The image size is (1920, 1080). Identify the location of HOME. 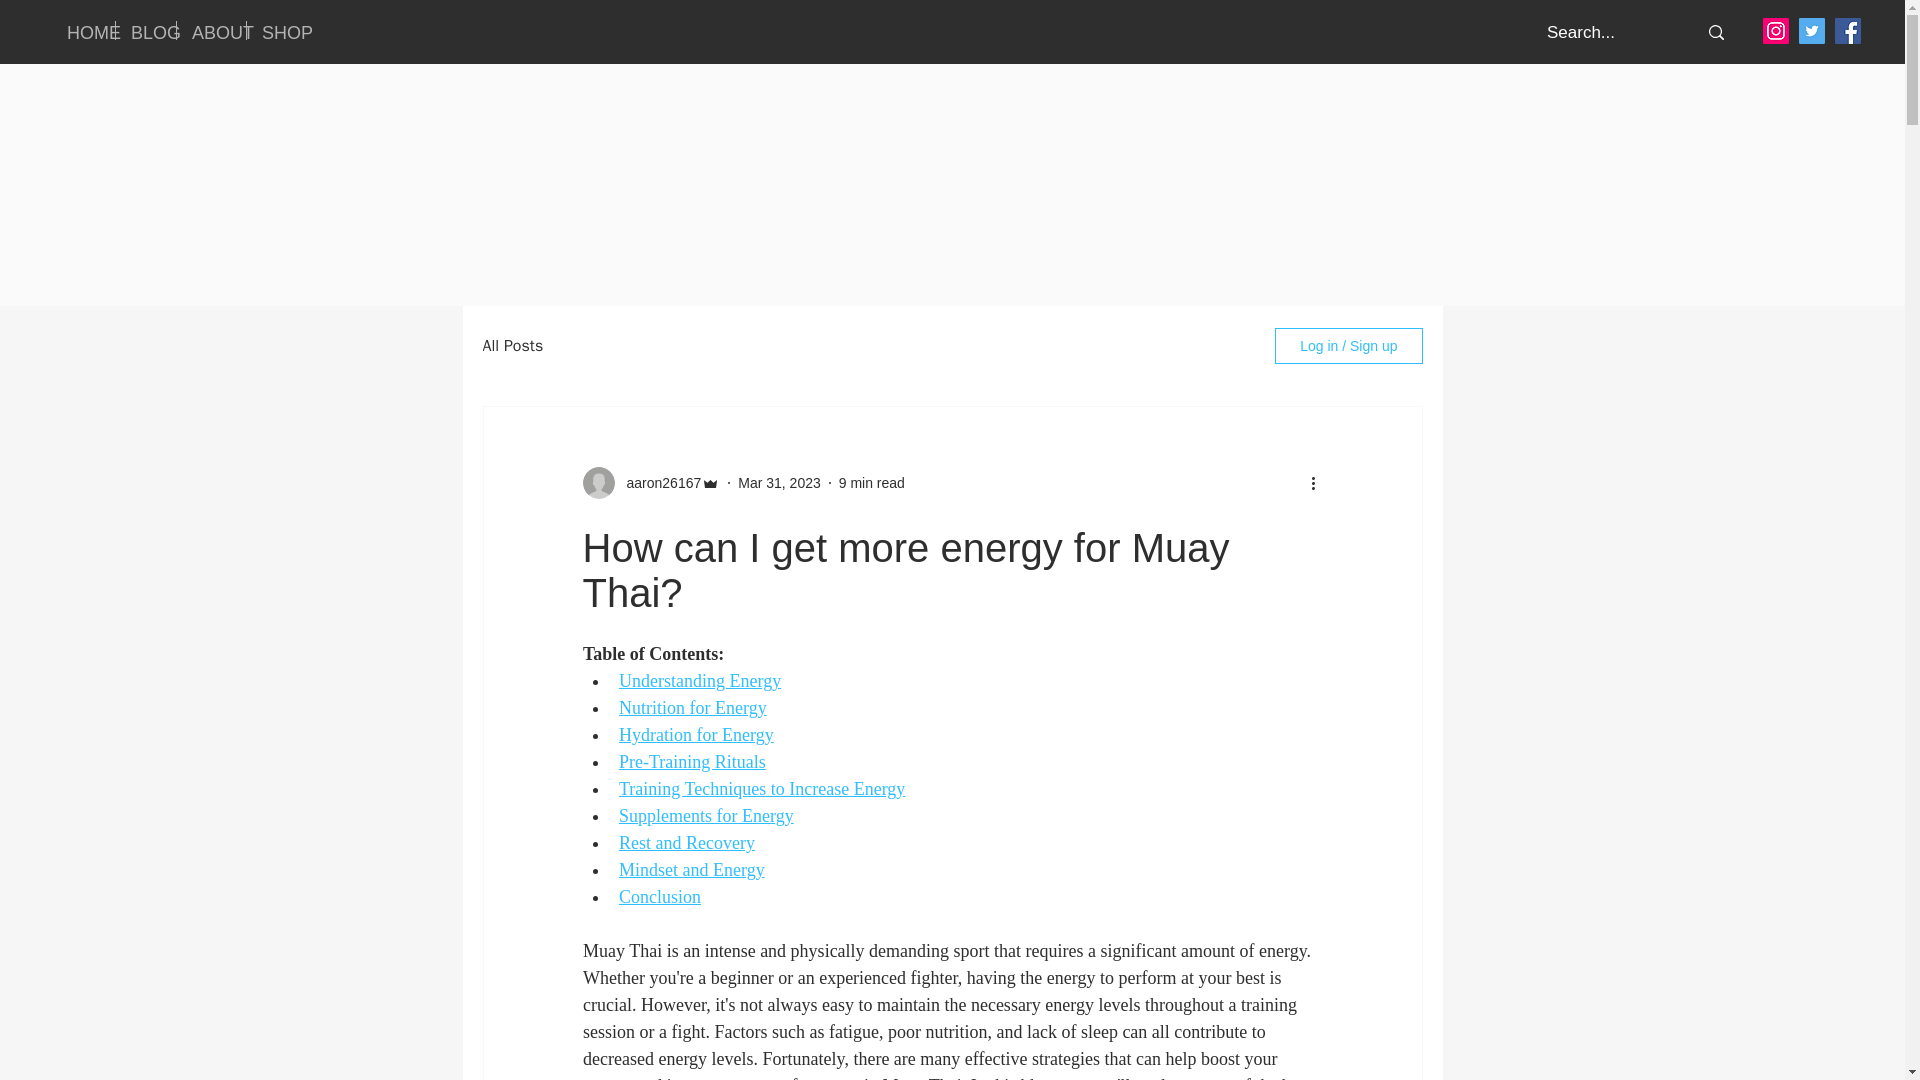
(83, 30).